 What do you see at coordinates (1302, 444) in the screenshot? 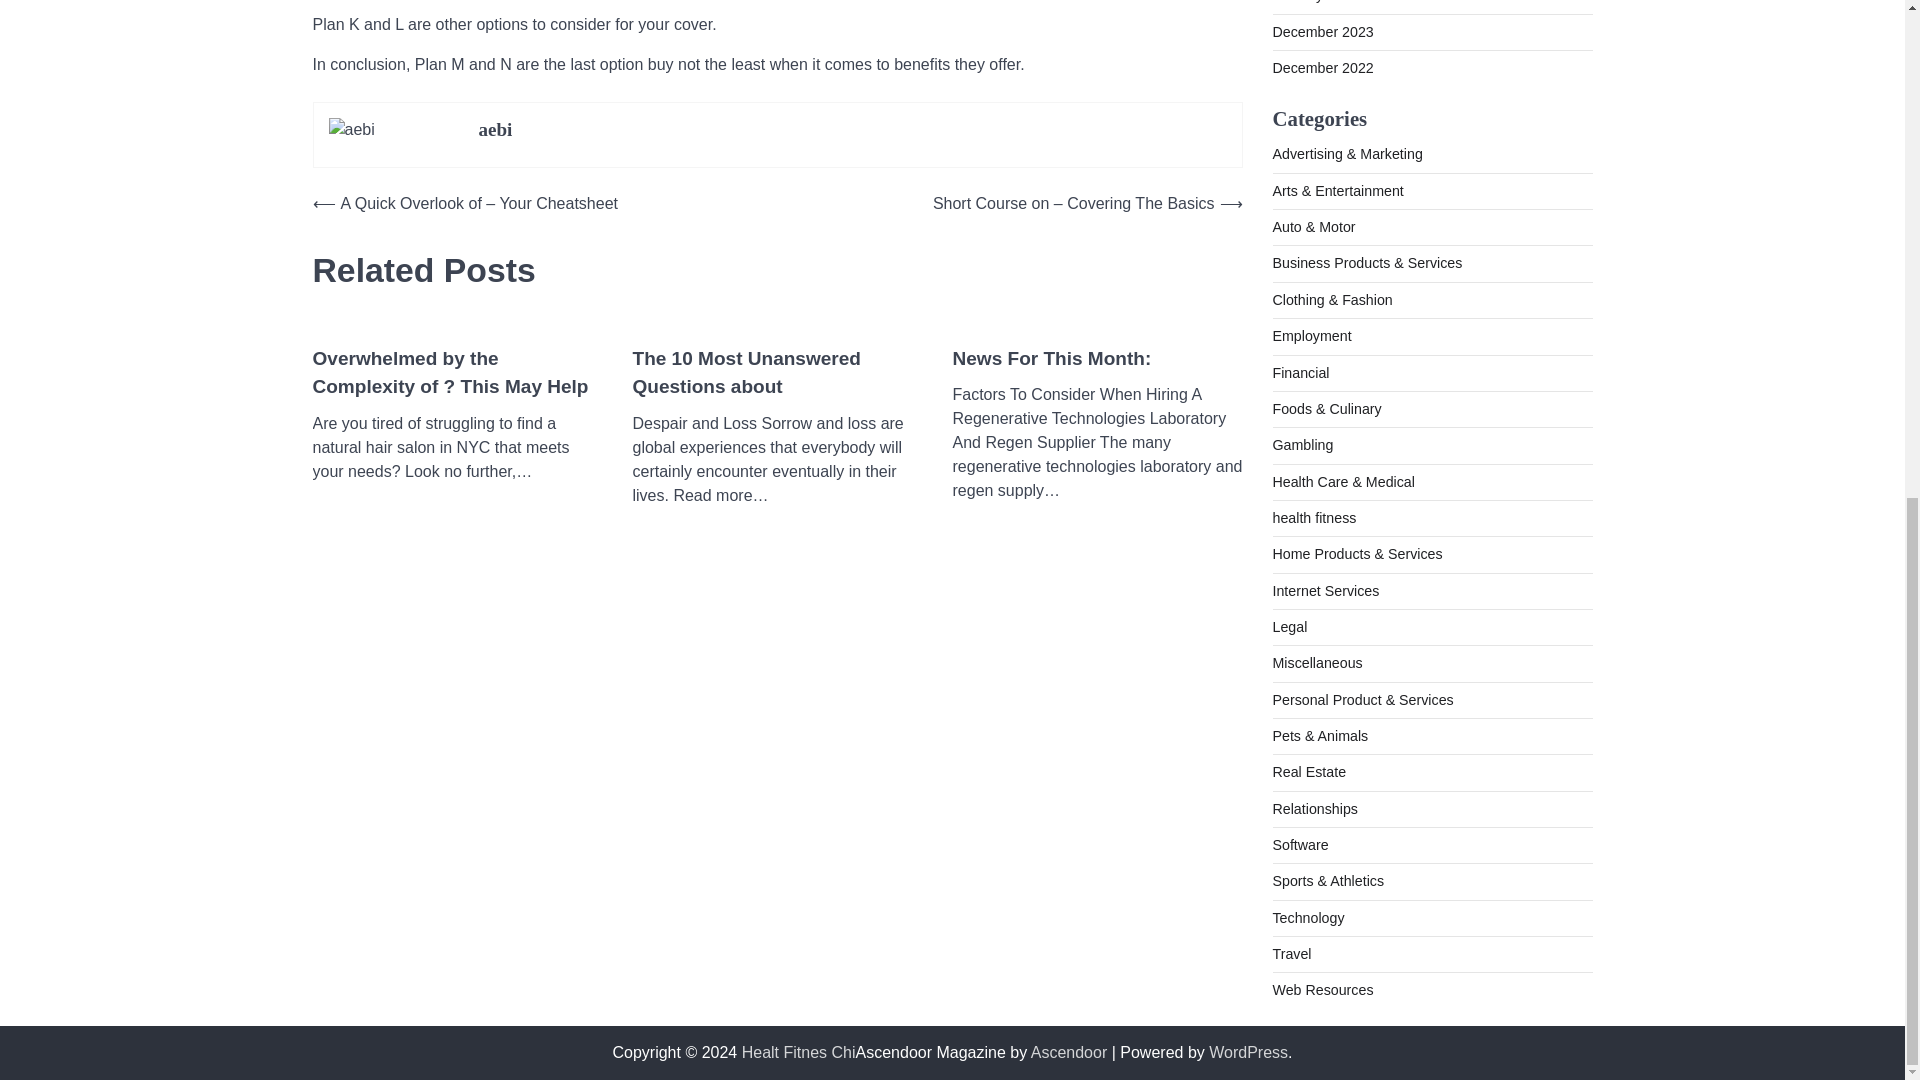
I see `Gambling` at bounding box center [1302, 444].